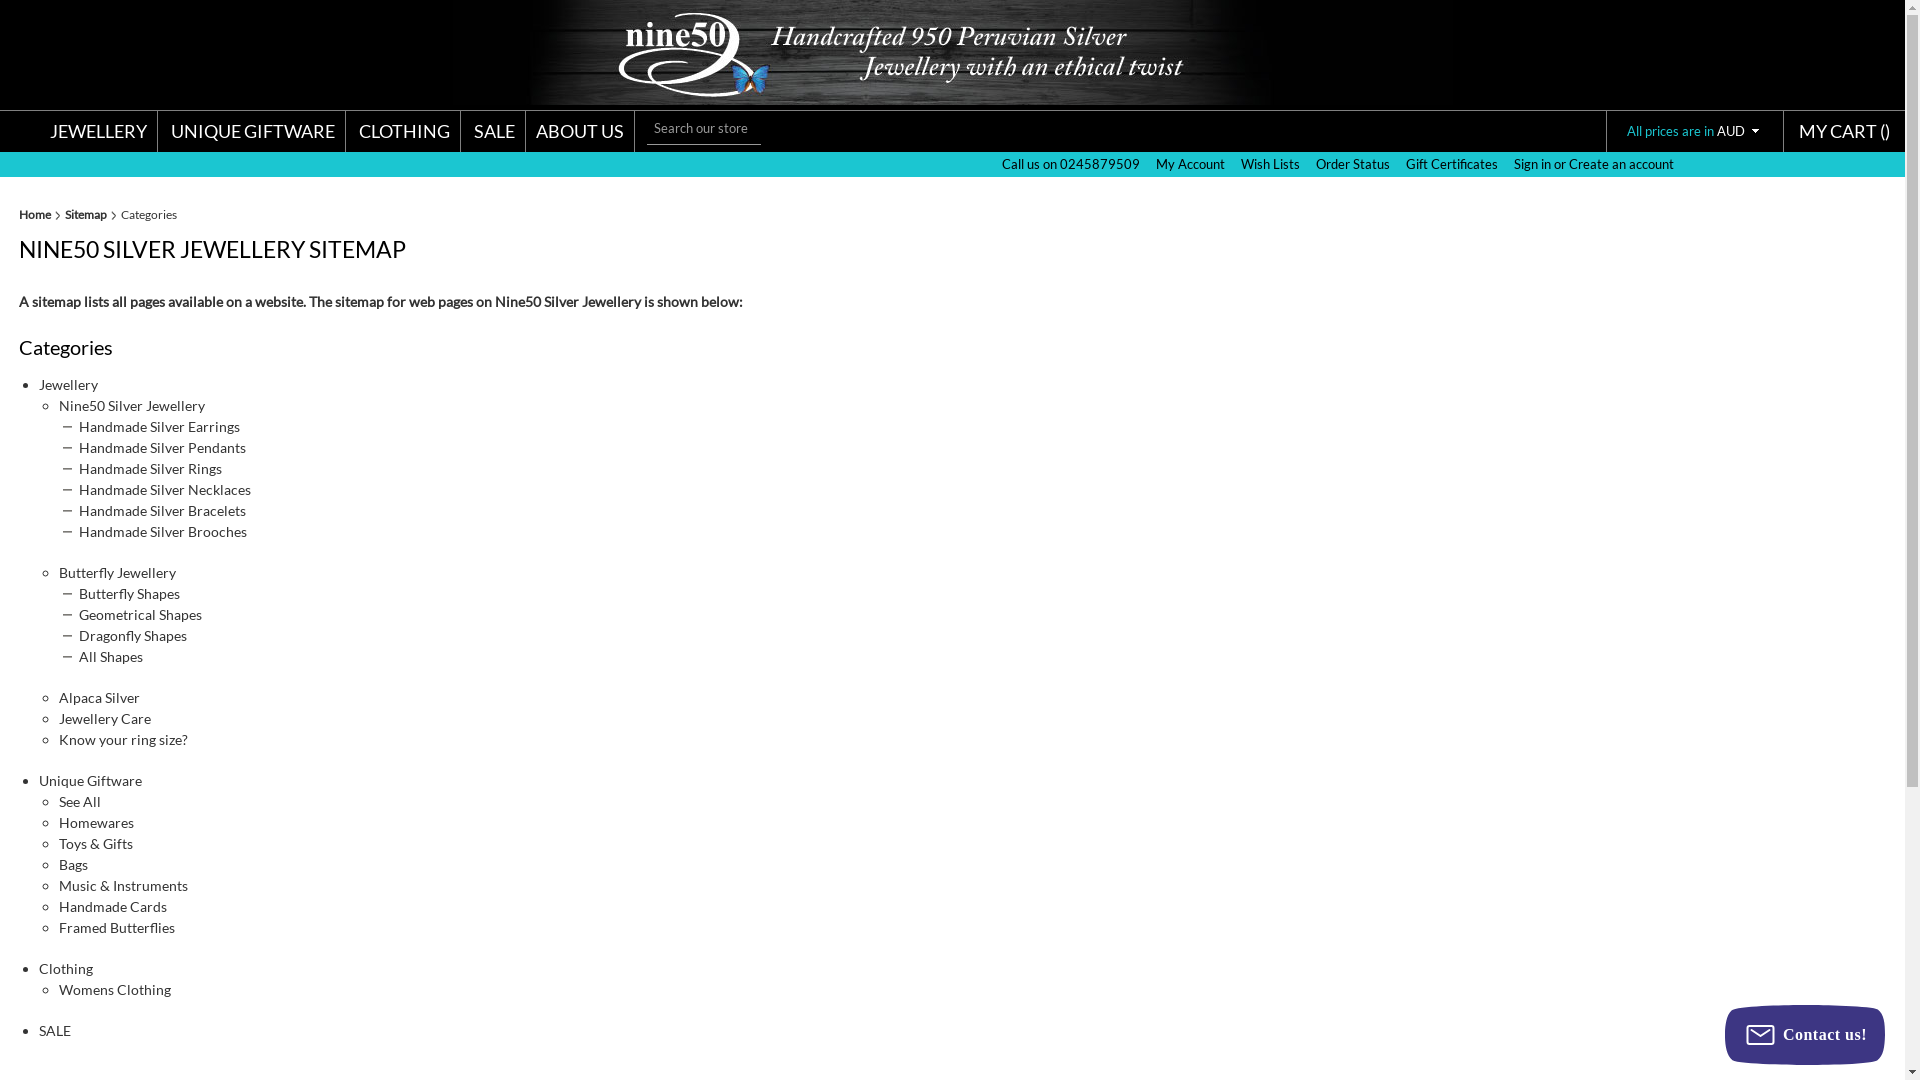 The width and height of the screenshot is (1920, 1080). I want to click on Music & Instruments, so click(124, 885).